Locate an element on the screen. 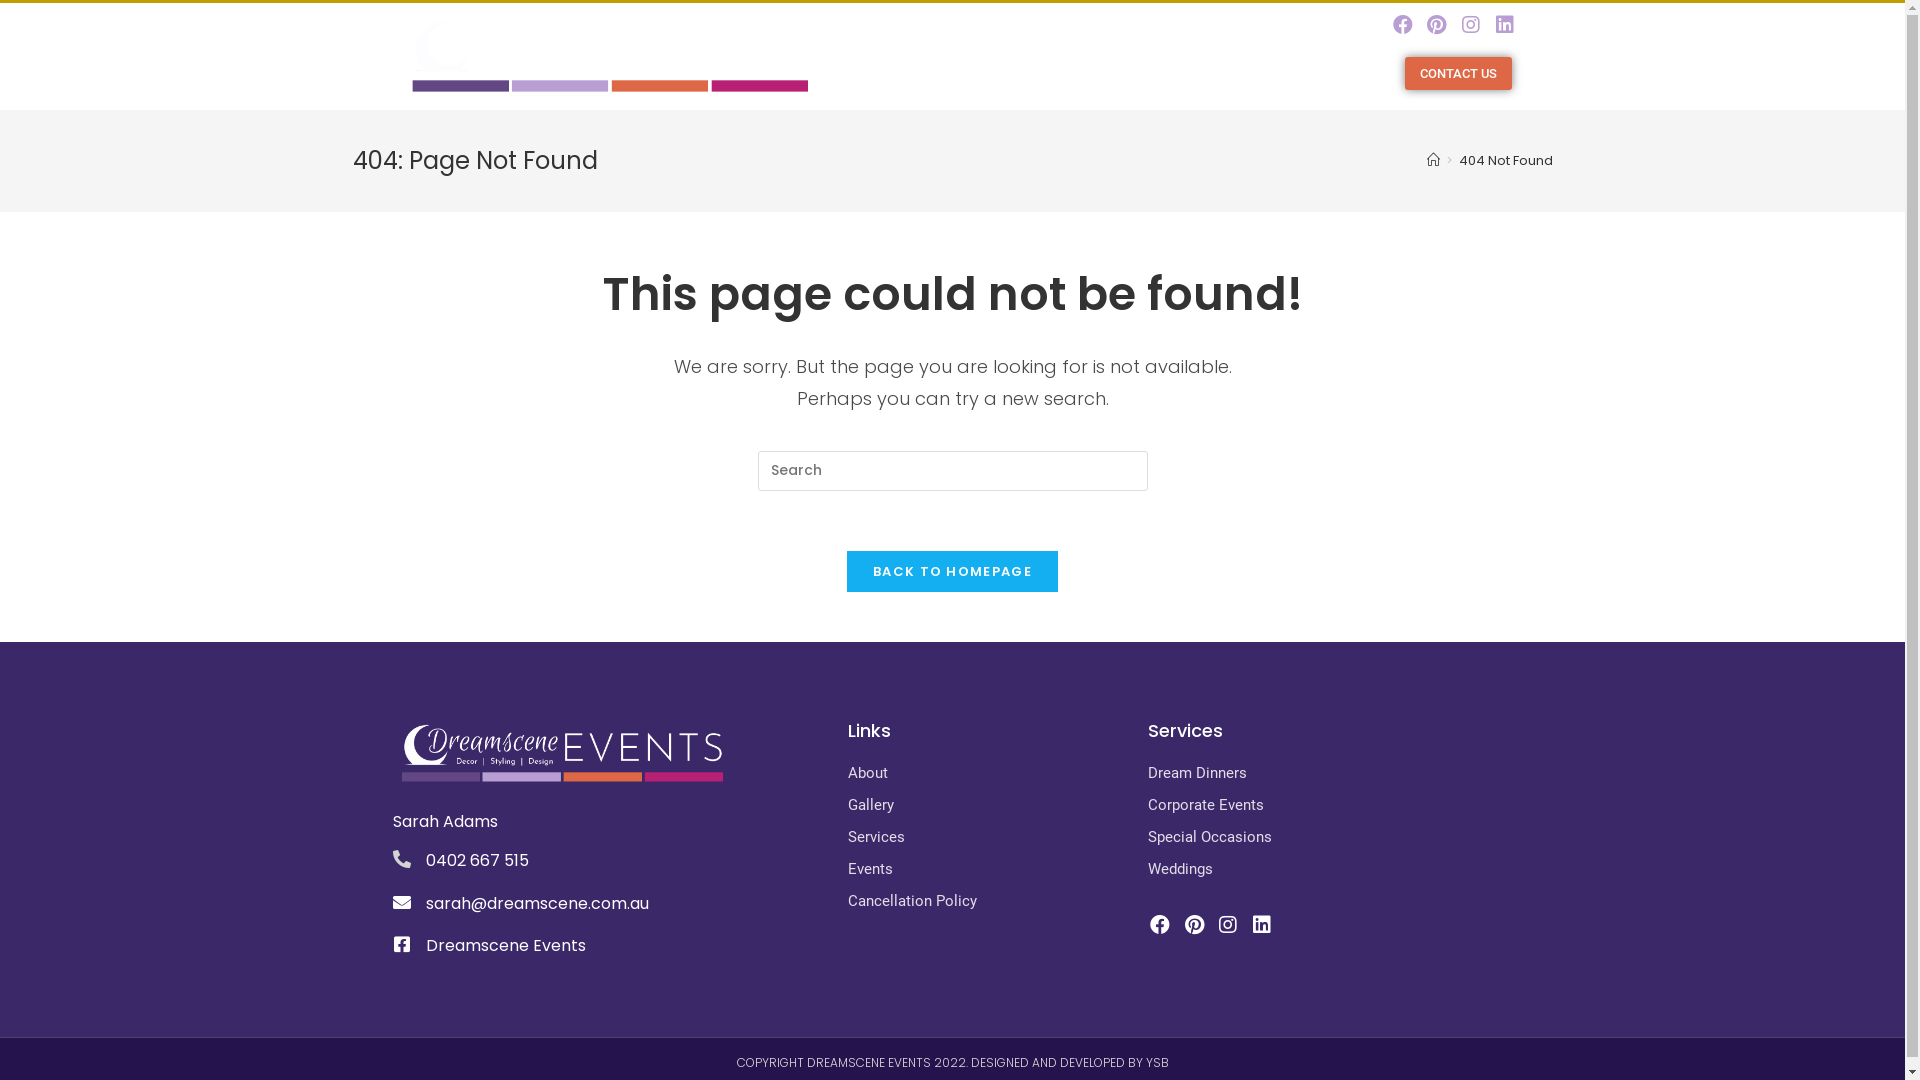 The width and height of the screenshot is (1920, 1080). Events is located at coordinates (988, 869).